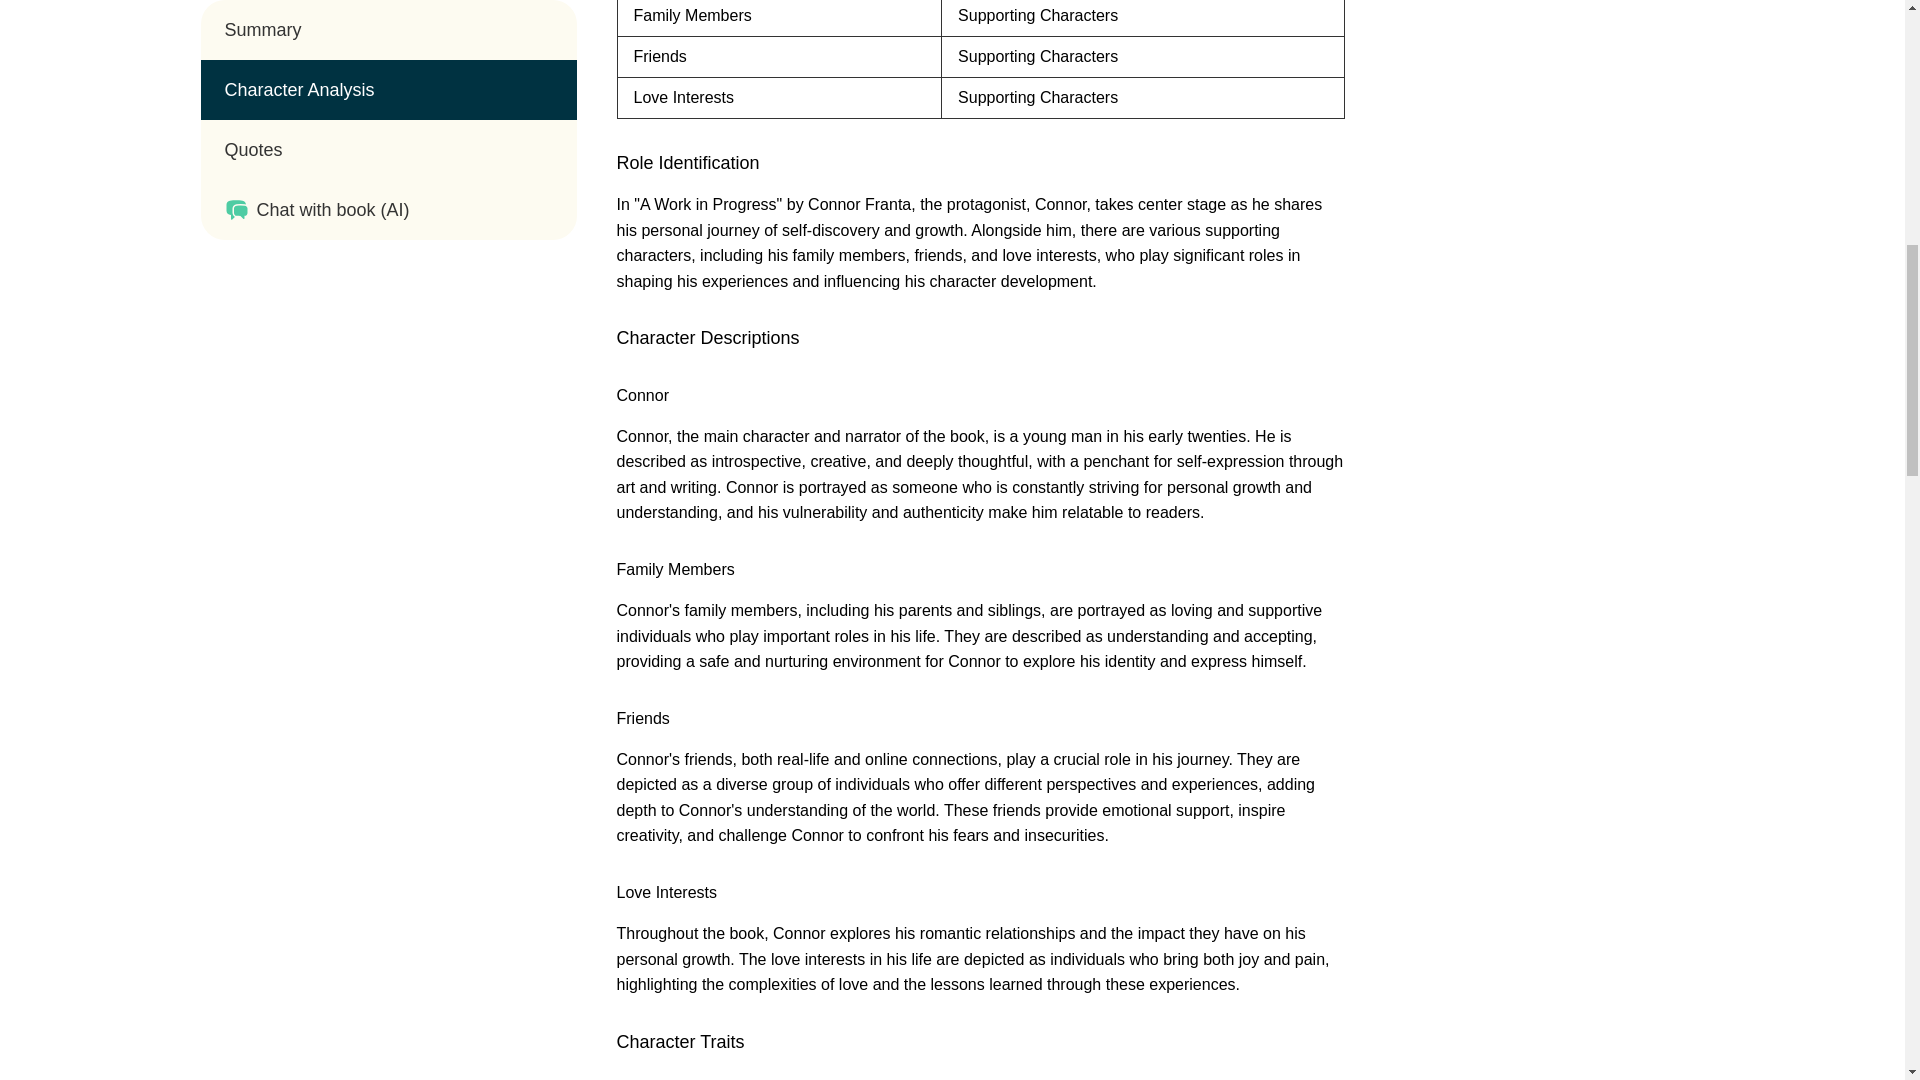 Image resolution: width=1920 pixels, height=1080 pixels. What do you see at coordinates (707, 338) in the screenshot?
I see `Character Descriptions` at bounding box center [707, 338].